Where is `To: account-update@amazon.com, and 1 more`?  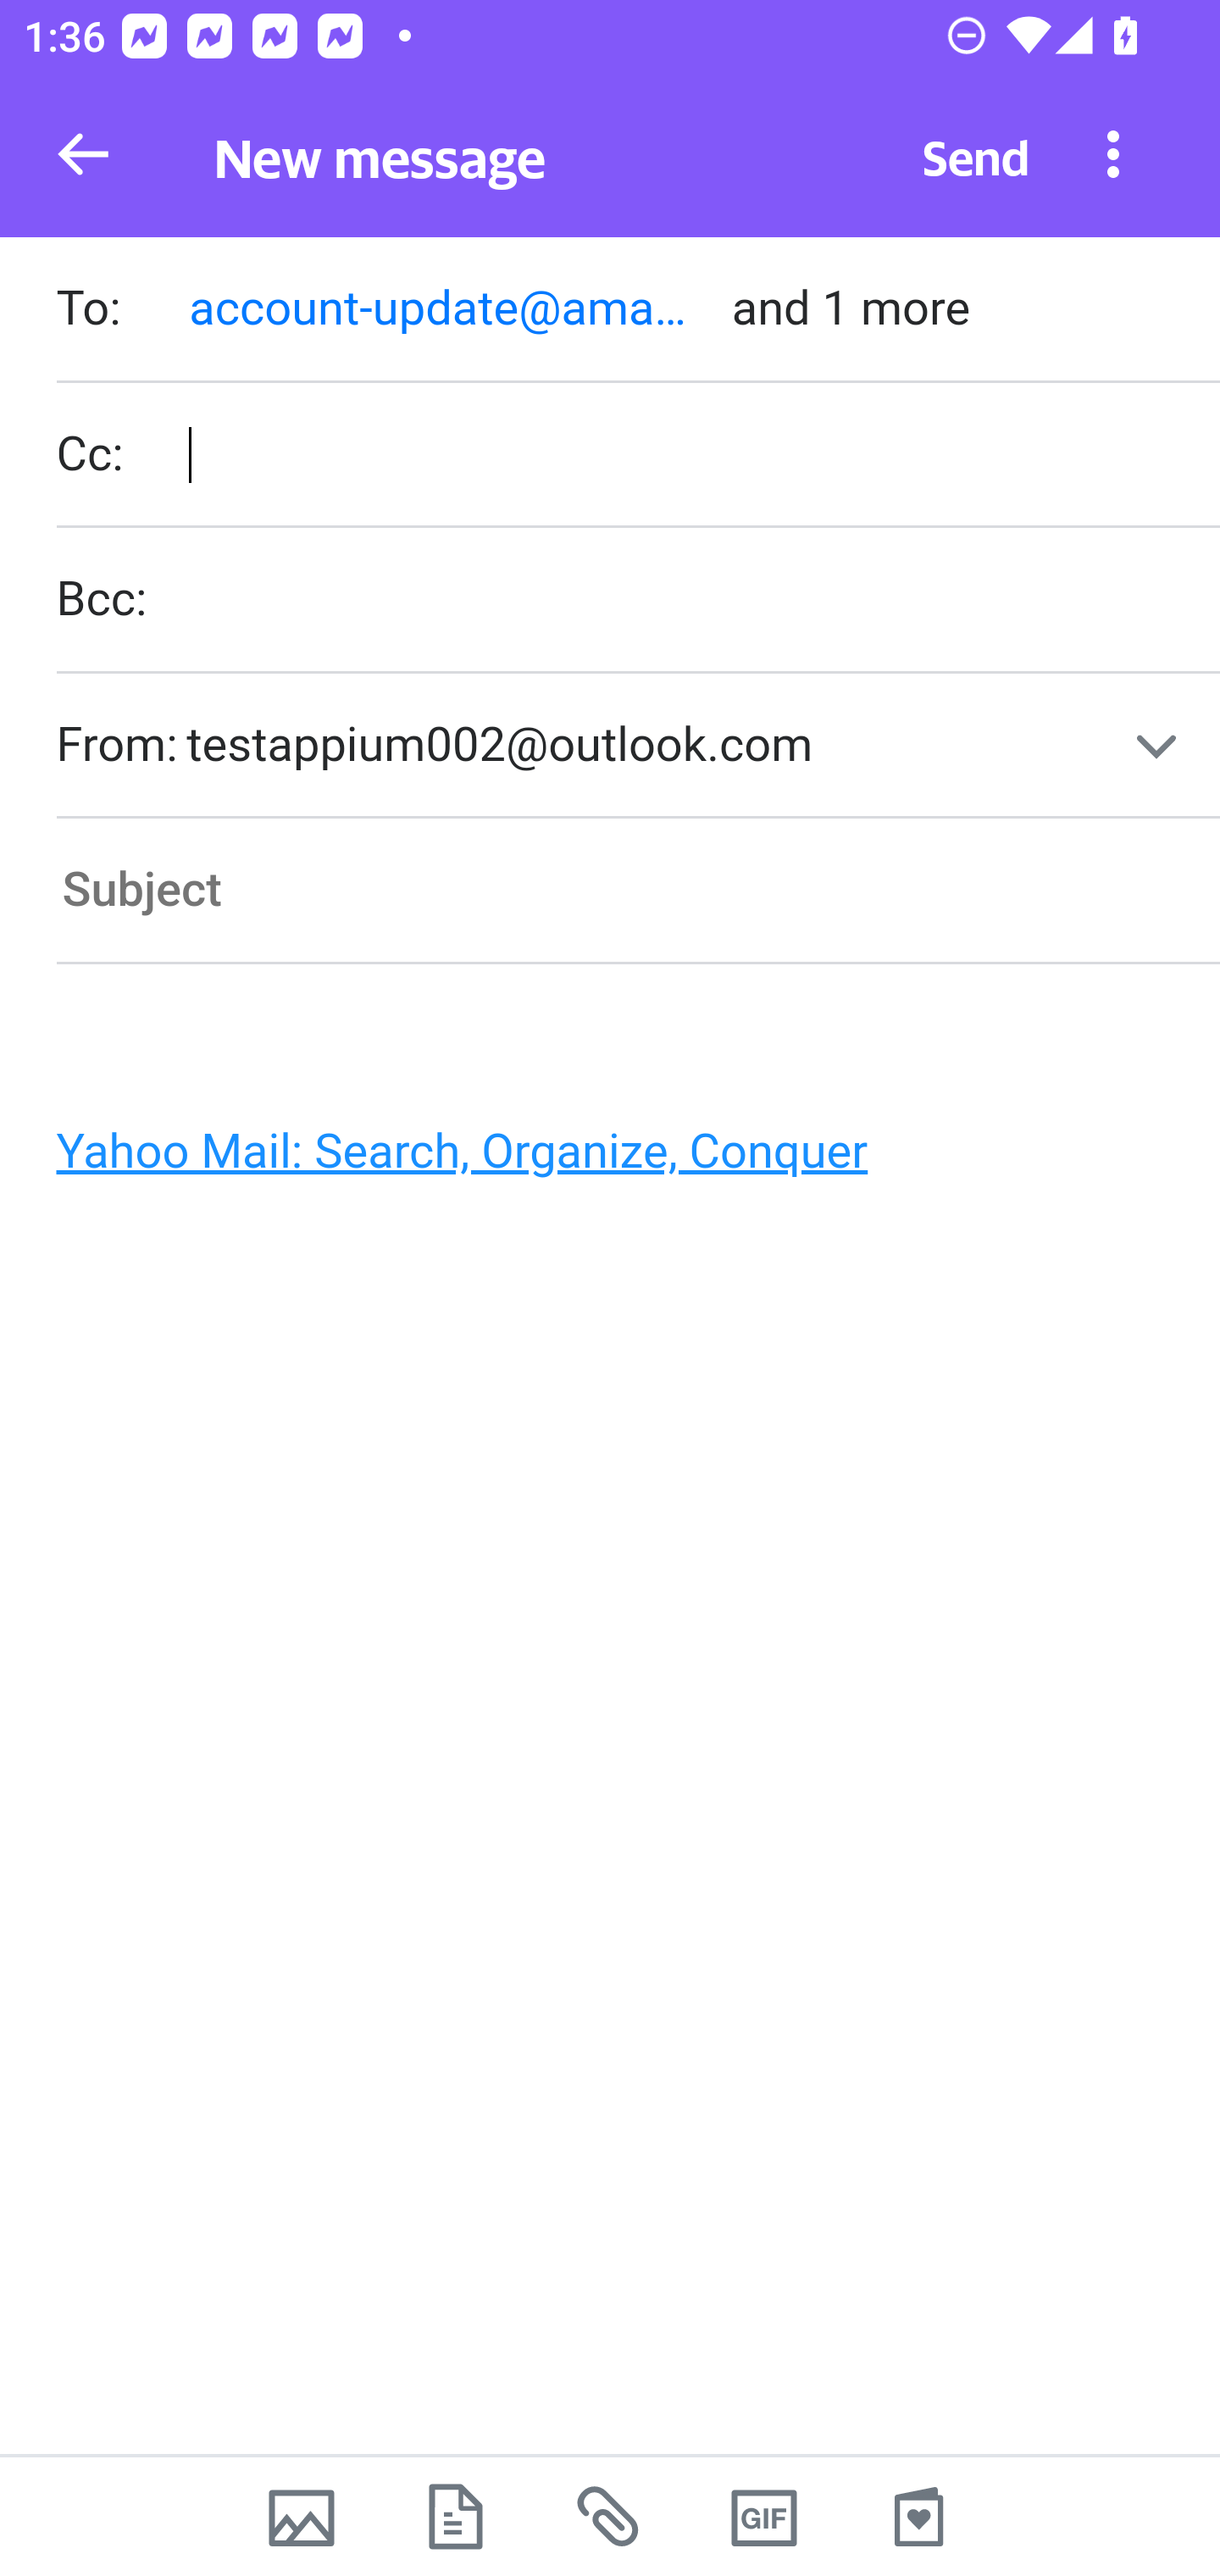 To: account-update@amazon.com, and 1 more is located at coordinates (637, 312).